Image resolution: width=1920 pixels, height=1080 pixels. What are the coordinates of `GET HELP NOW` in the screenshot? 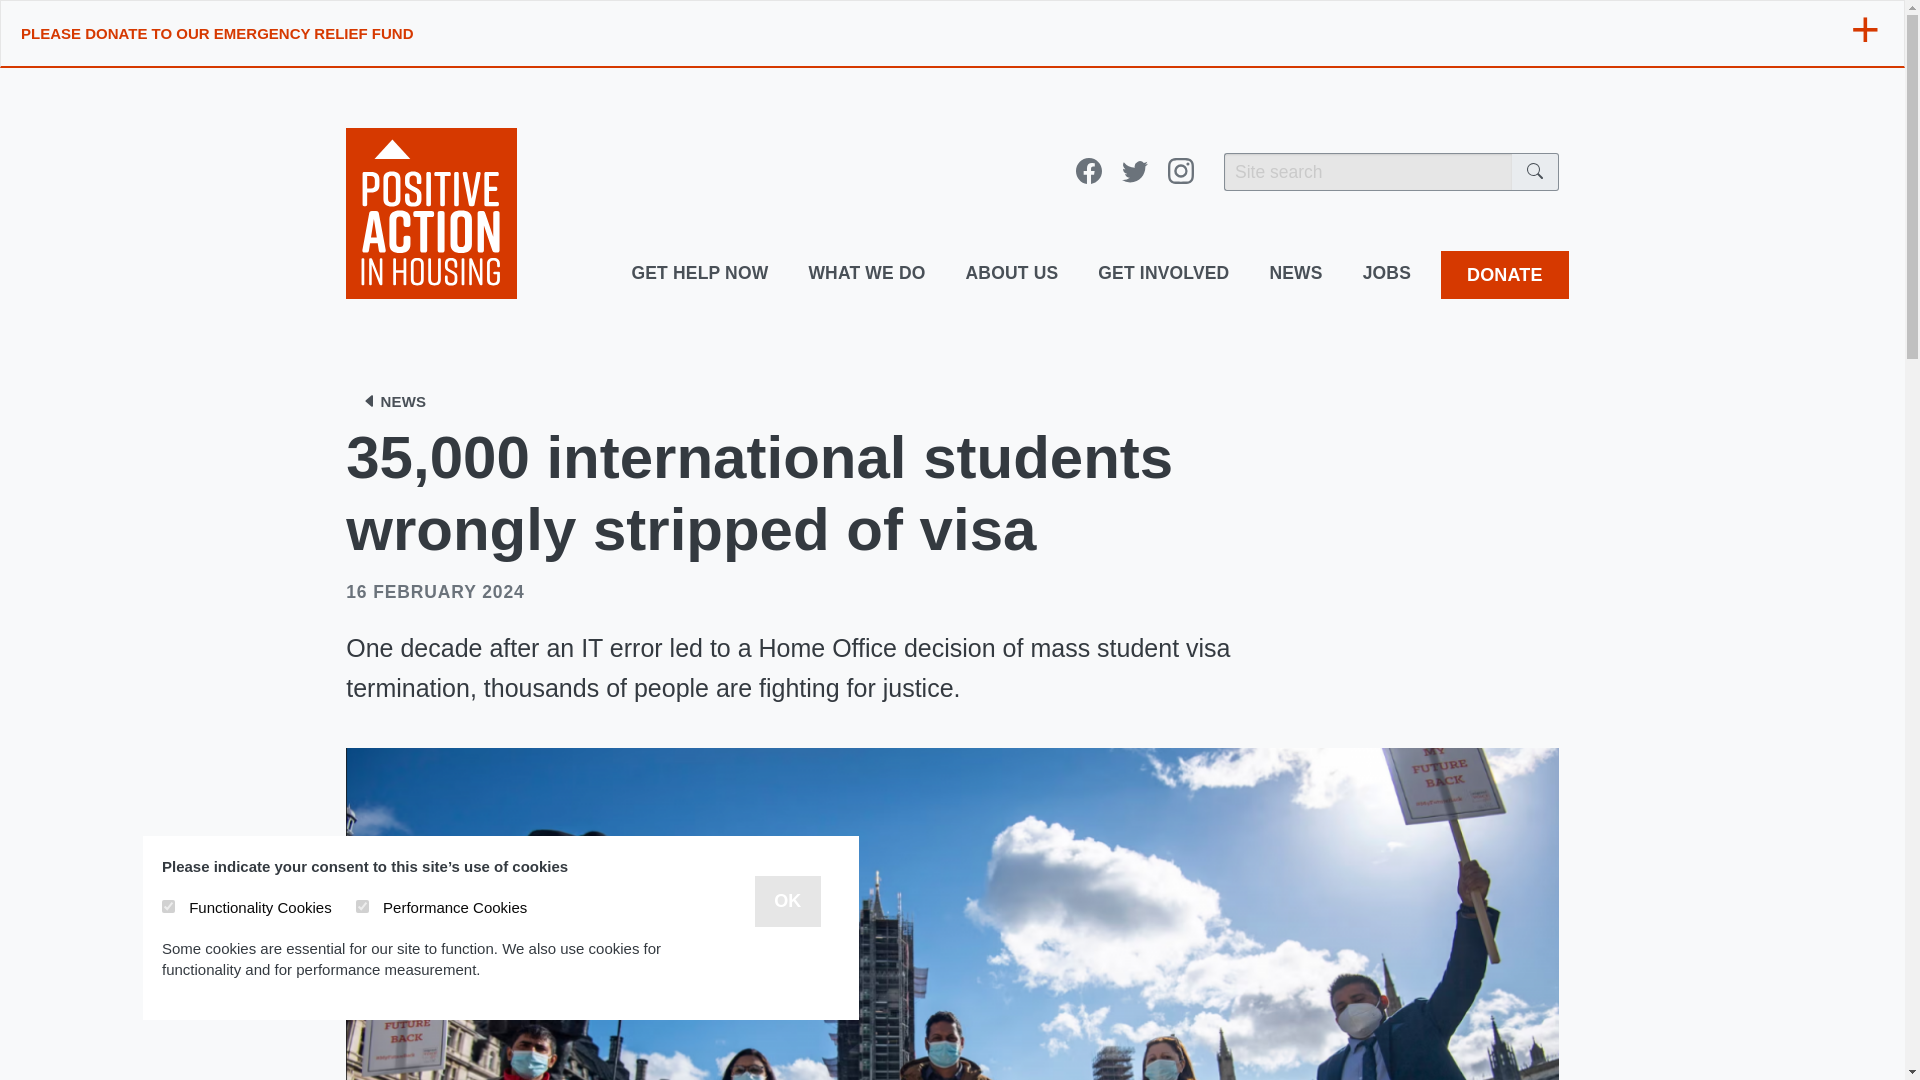 It's located at (698, 274).